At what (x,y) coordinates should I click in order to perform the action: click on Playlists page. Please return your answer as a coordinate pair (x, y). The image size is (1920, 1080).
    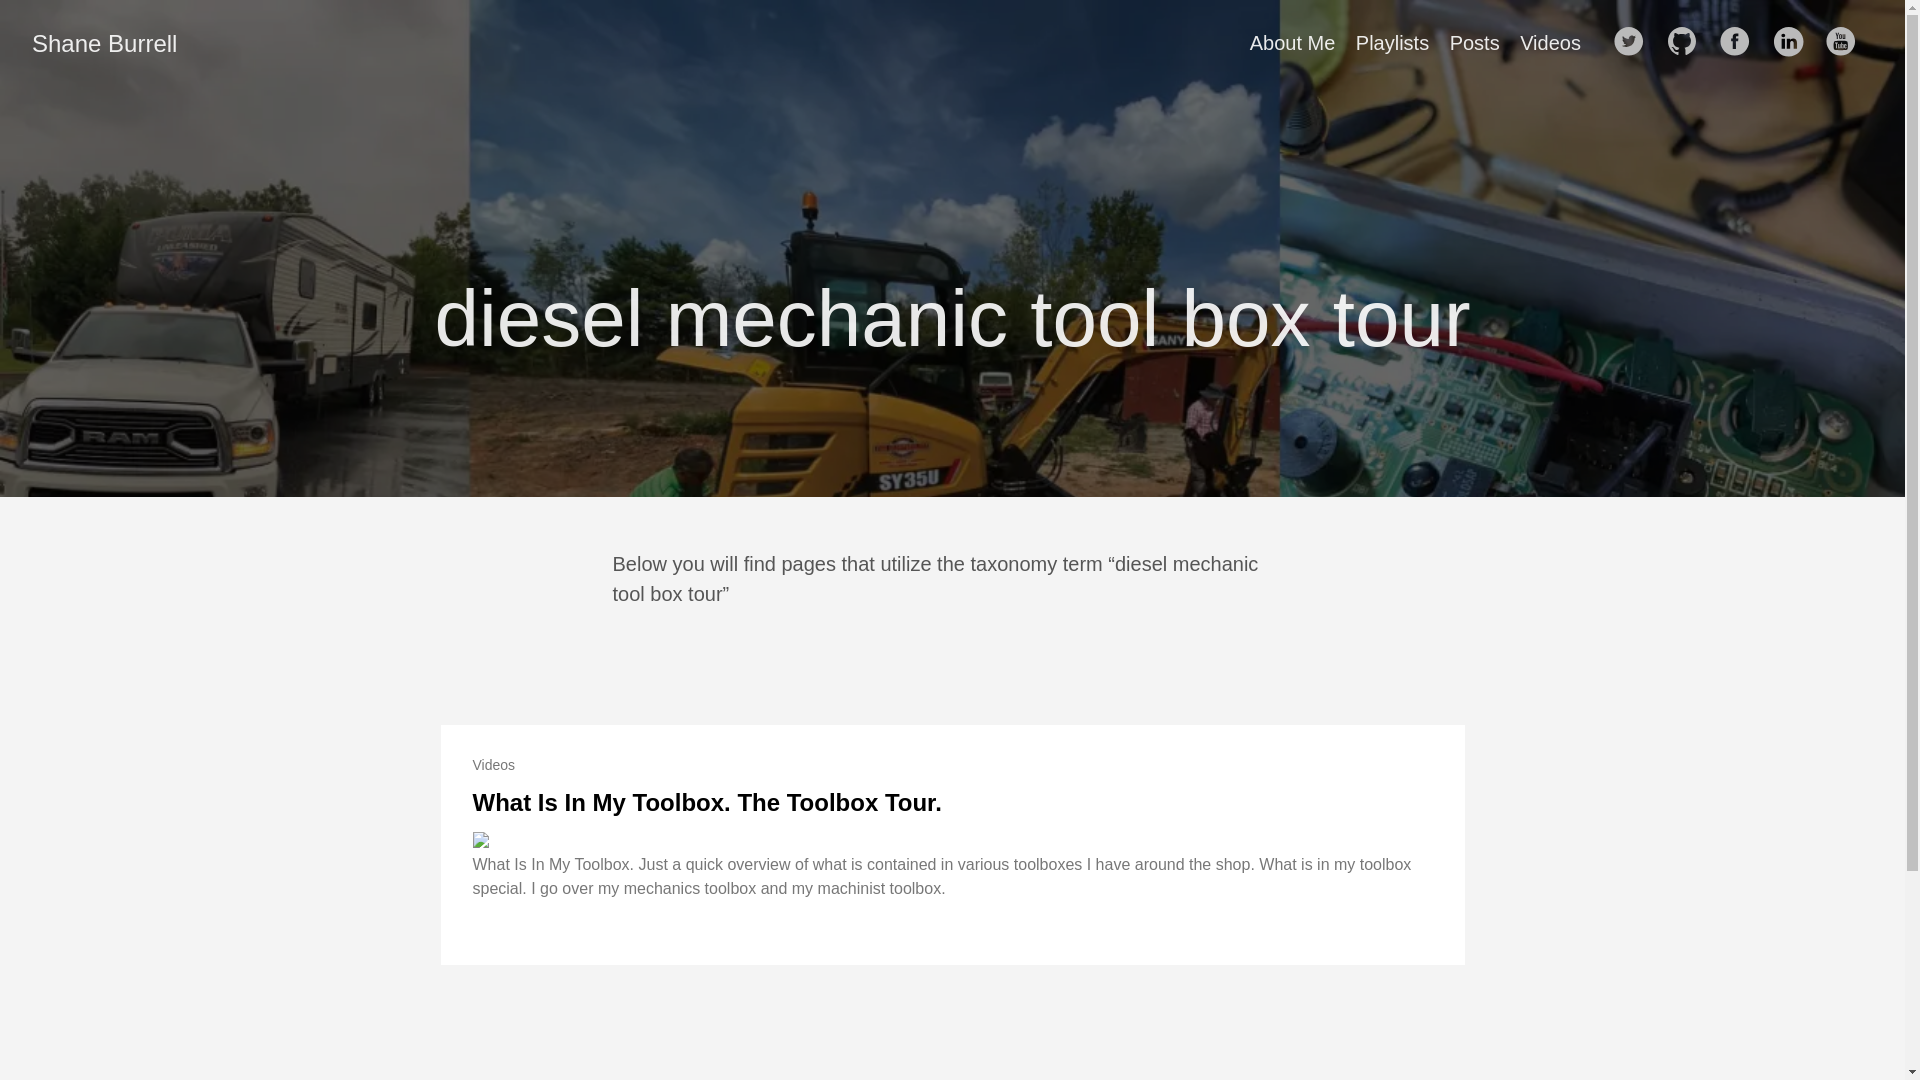
    Looking at the image, I should click on (1392, 43).